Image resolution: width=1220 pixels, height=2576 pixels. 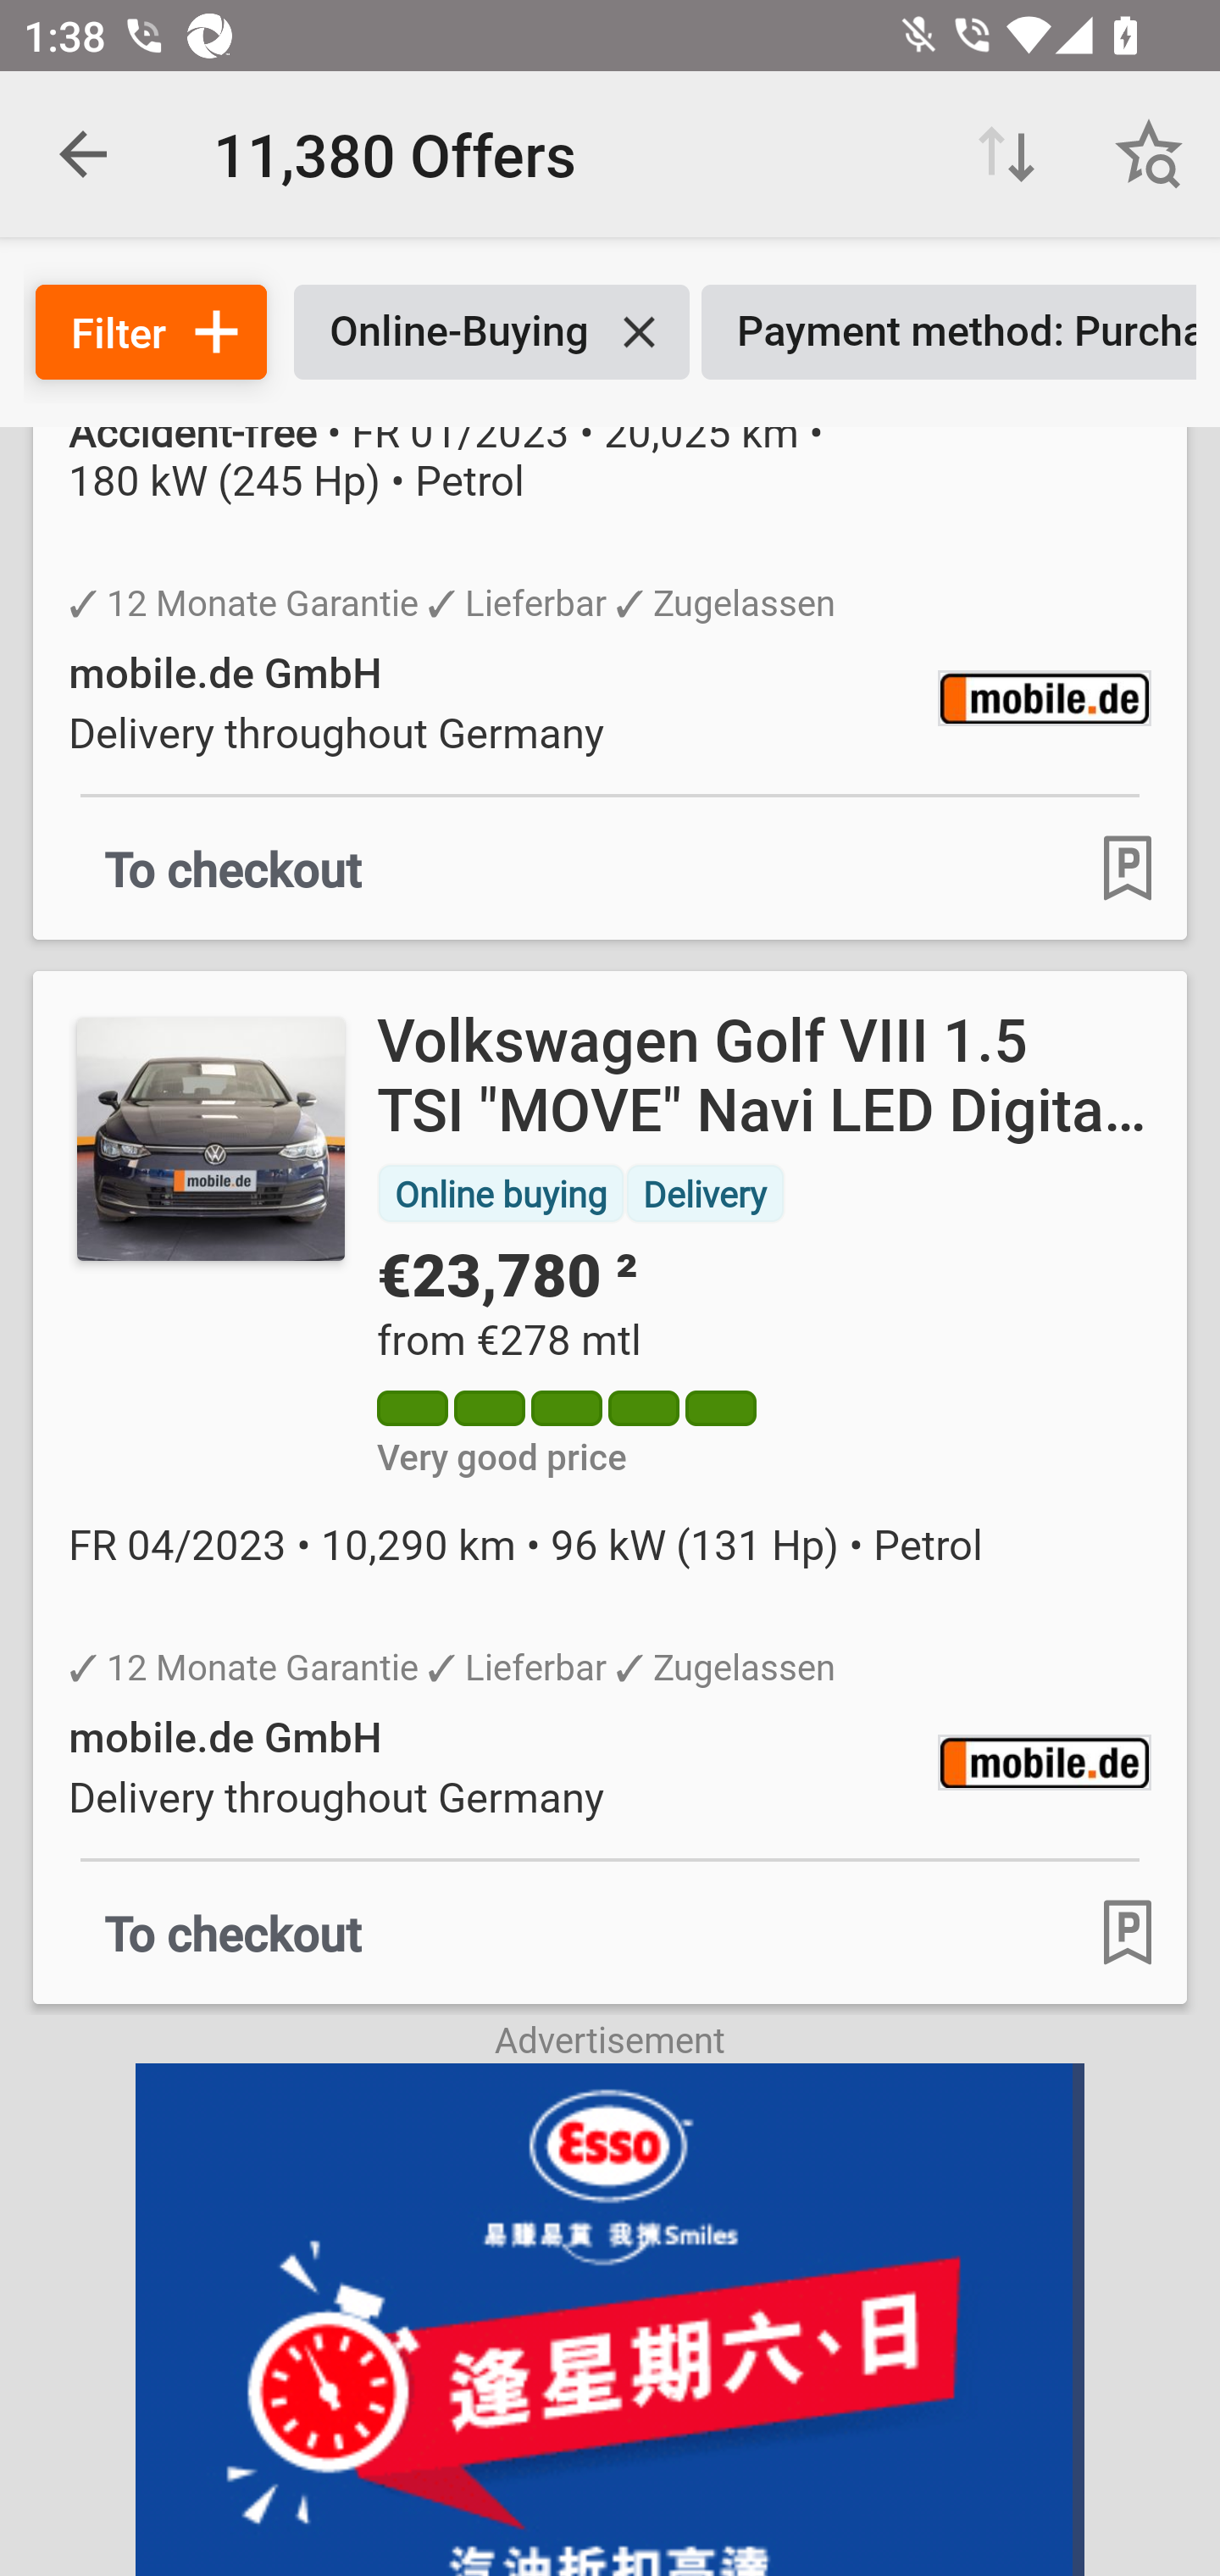 I want to click on Save search, so click(x=1149, y=154).